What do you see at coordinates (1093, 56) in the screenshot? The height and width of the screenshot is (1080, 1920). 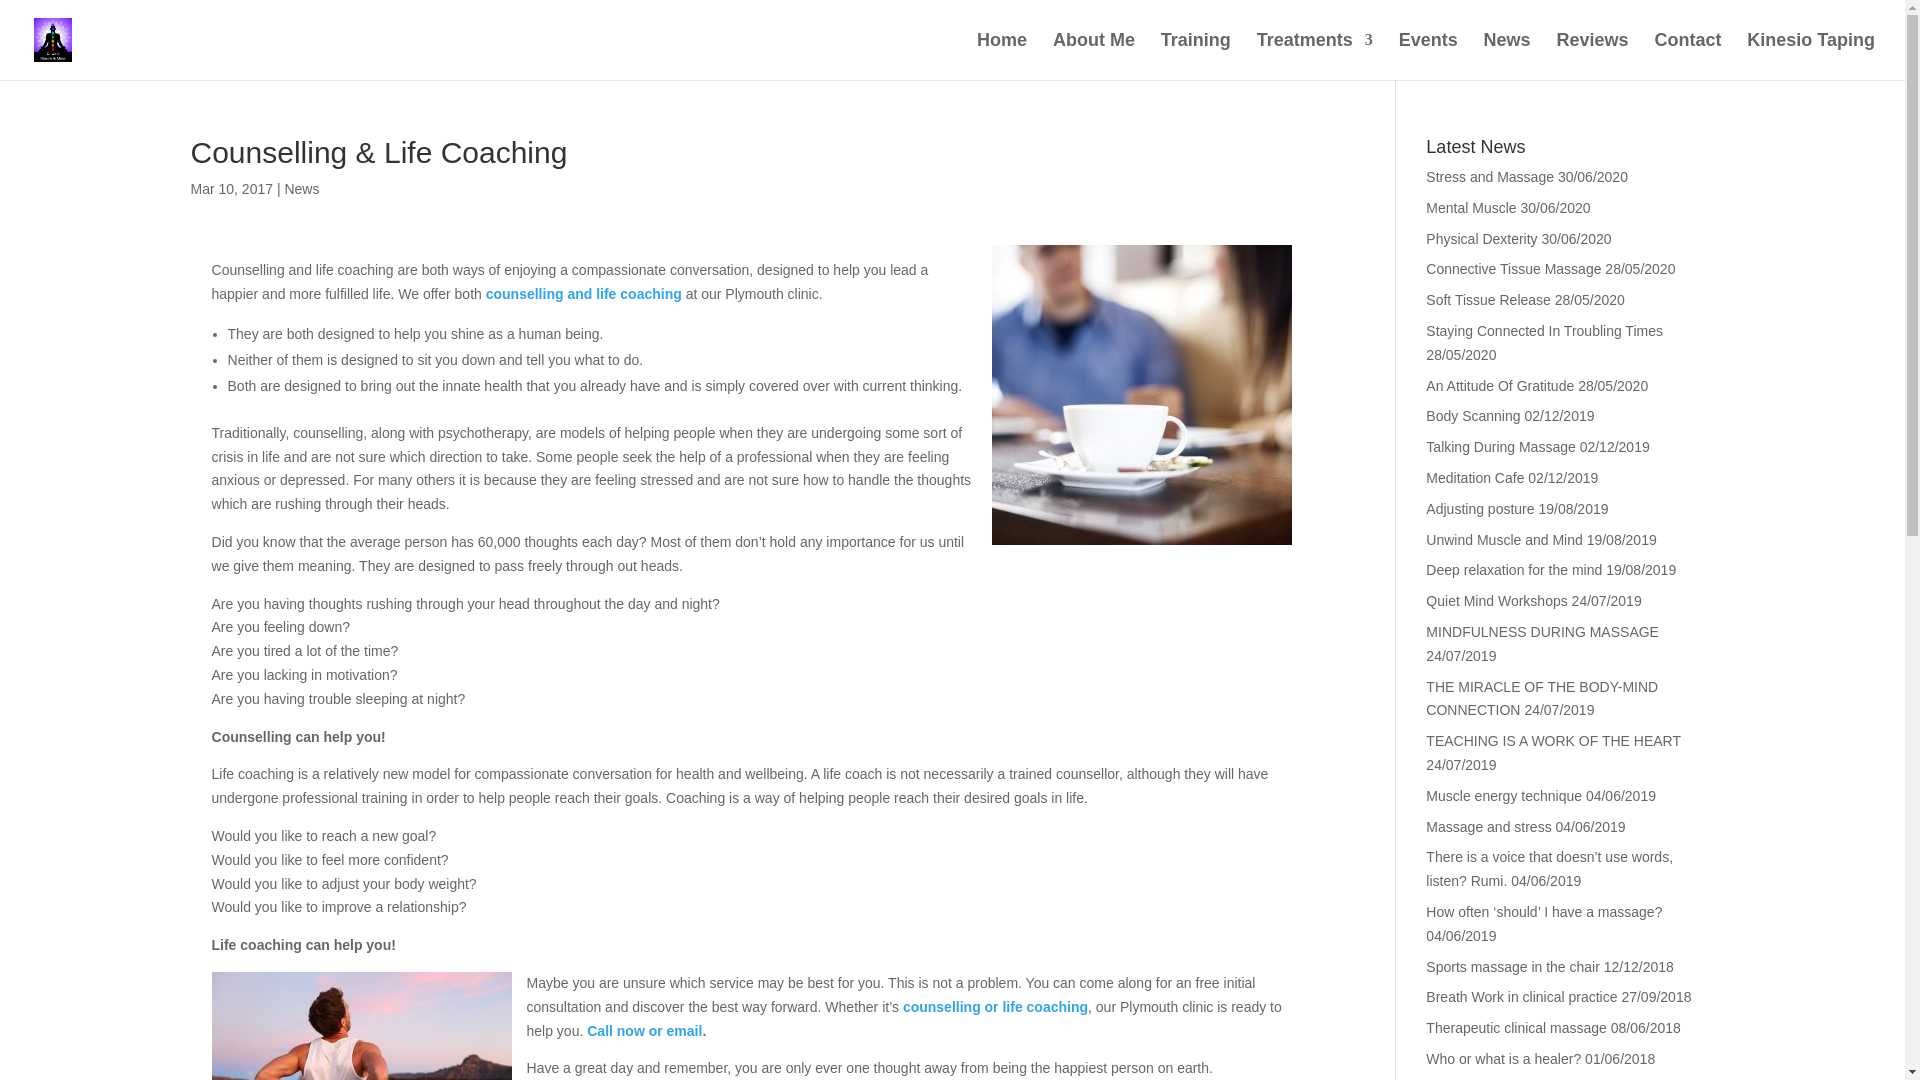 I see `About Me` at bounding box center [1093, 56].